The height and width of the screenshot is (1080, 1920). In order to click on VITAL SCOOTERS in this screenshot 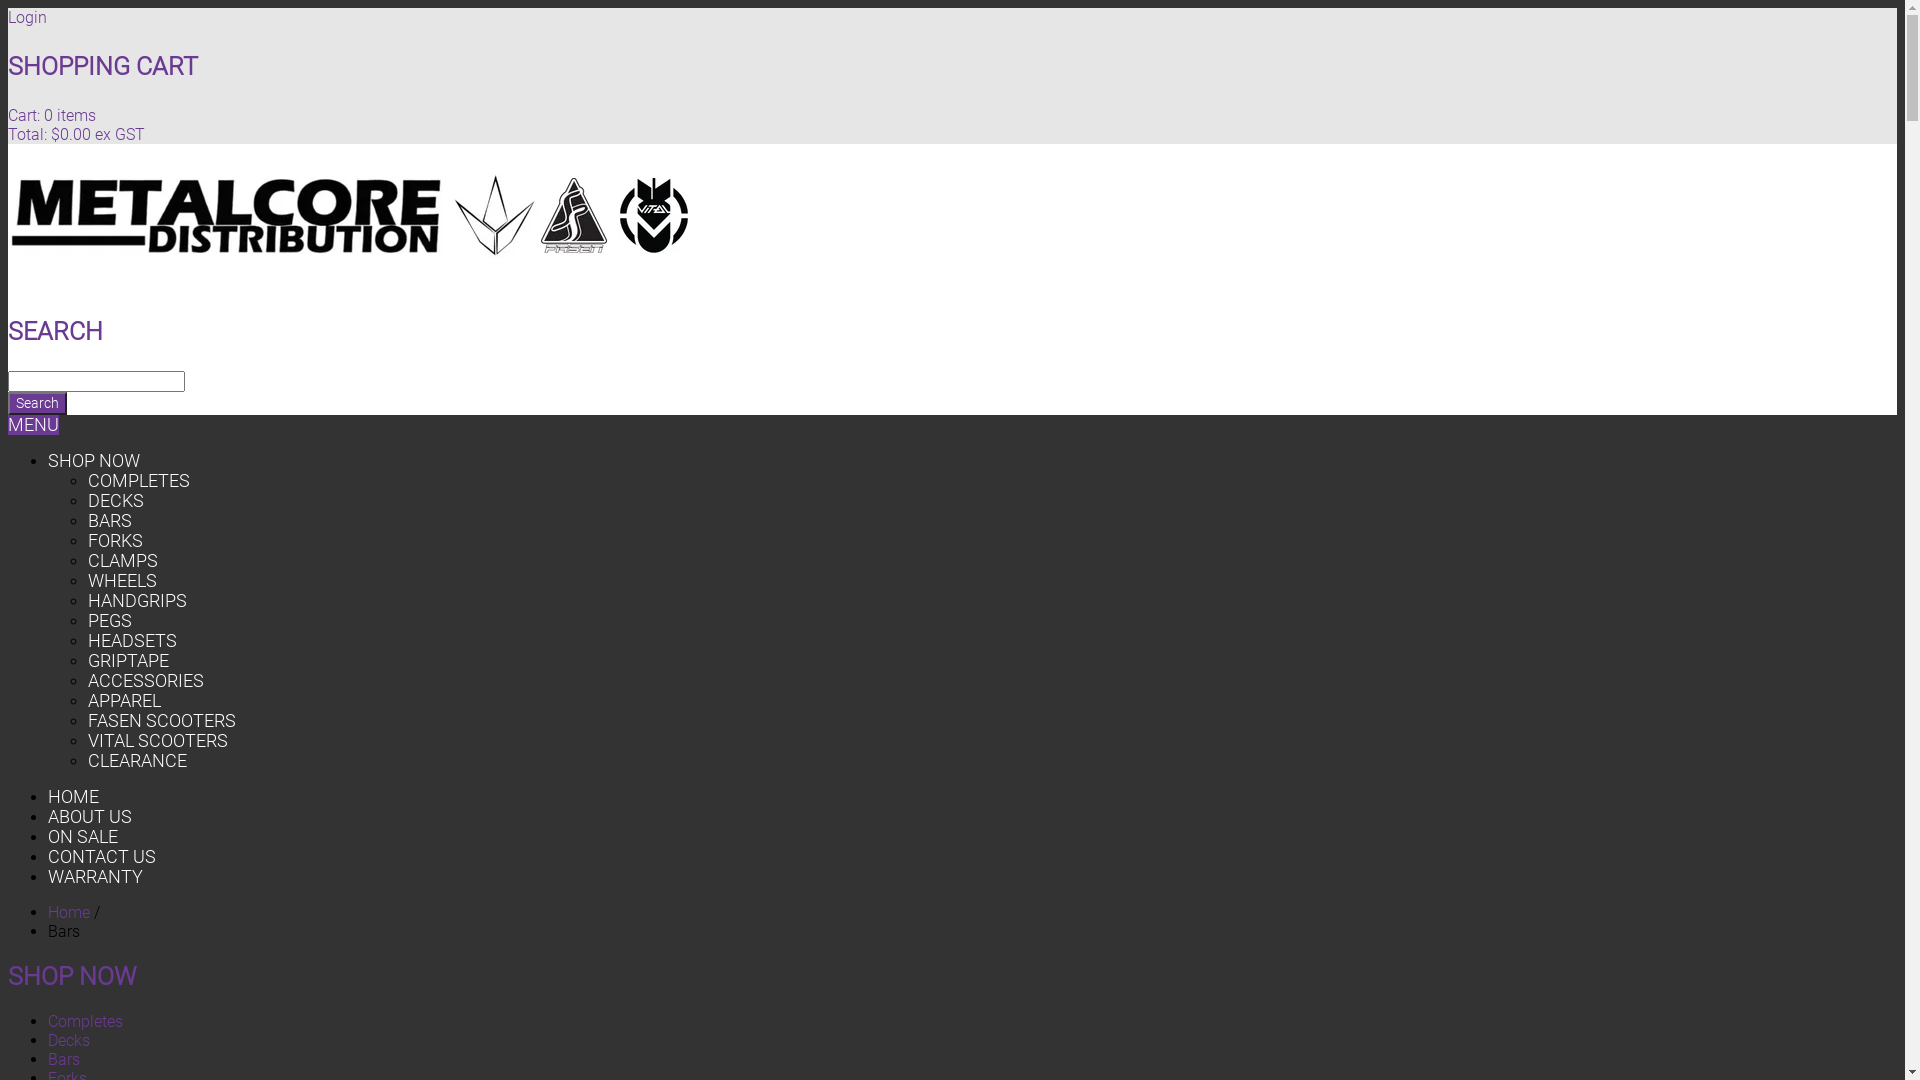, I will do `click(158, 741)`.